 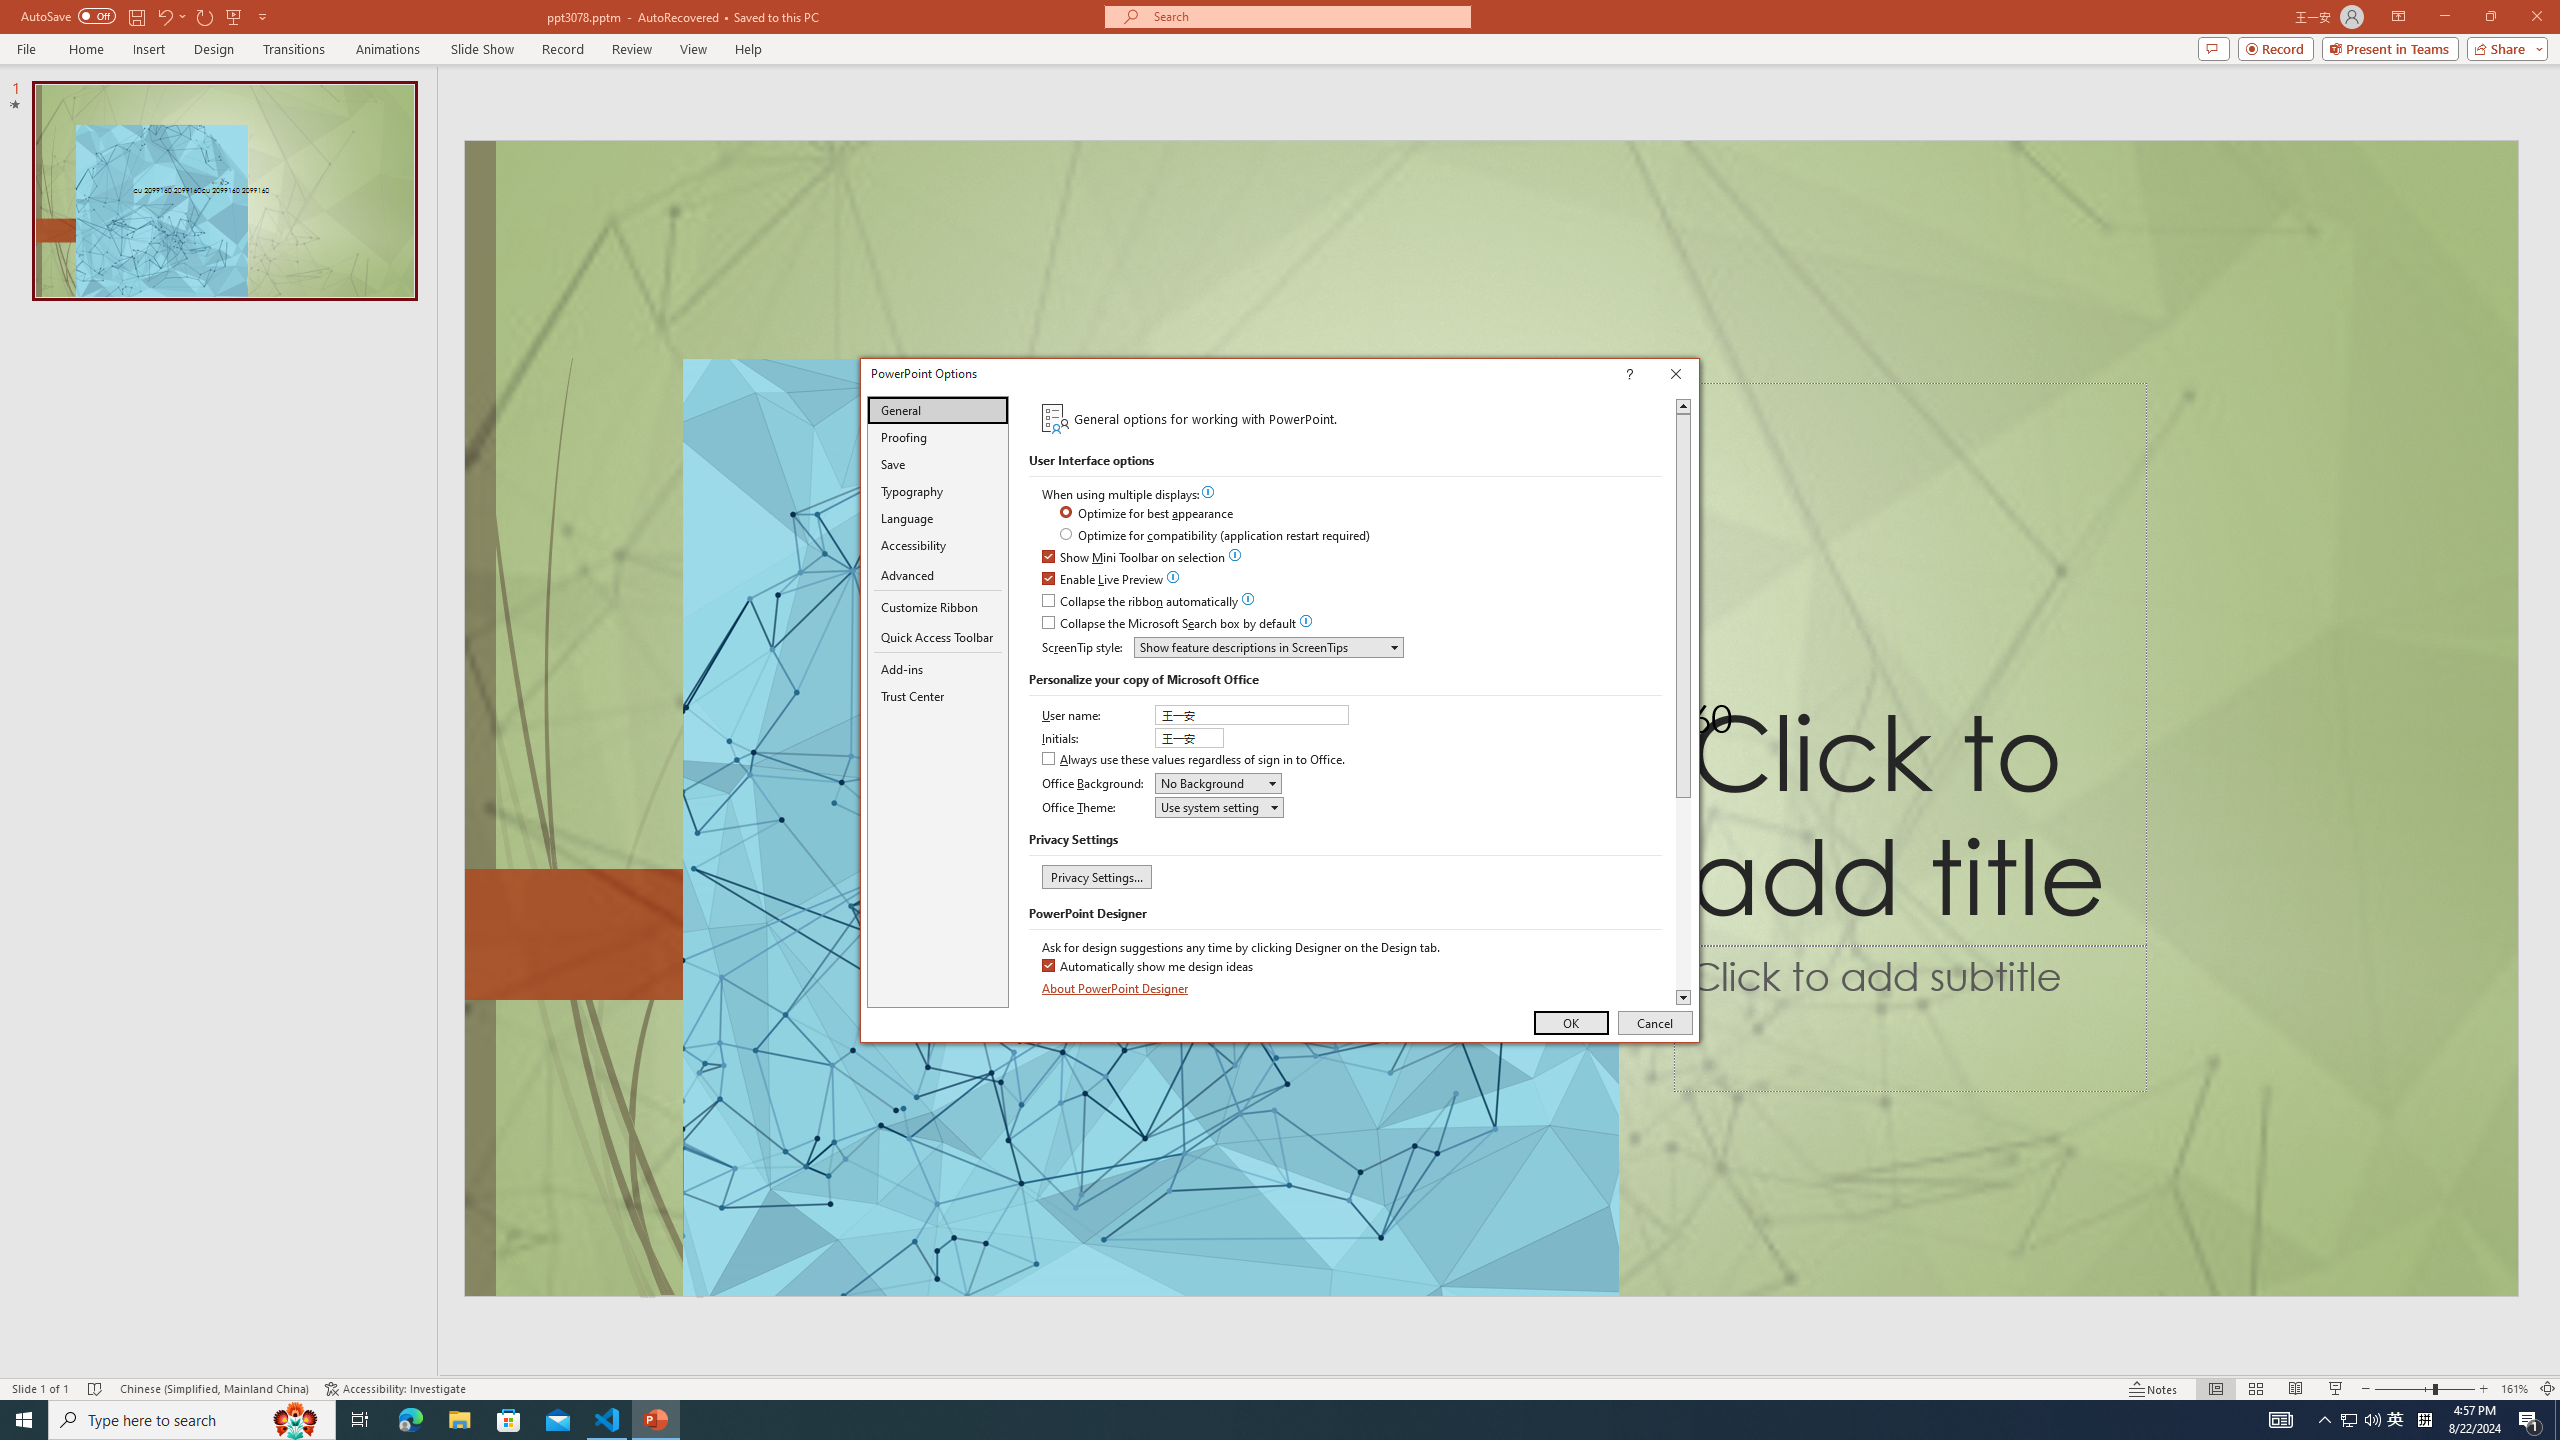 What do you see at coordinates (2530, 1420) in the screenshot?
I see `Action Center, 1 new notification` at bounding box center [2530, 1420].